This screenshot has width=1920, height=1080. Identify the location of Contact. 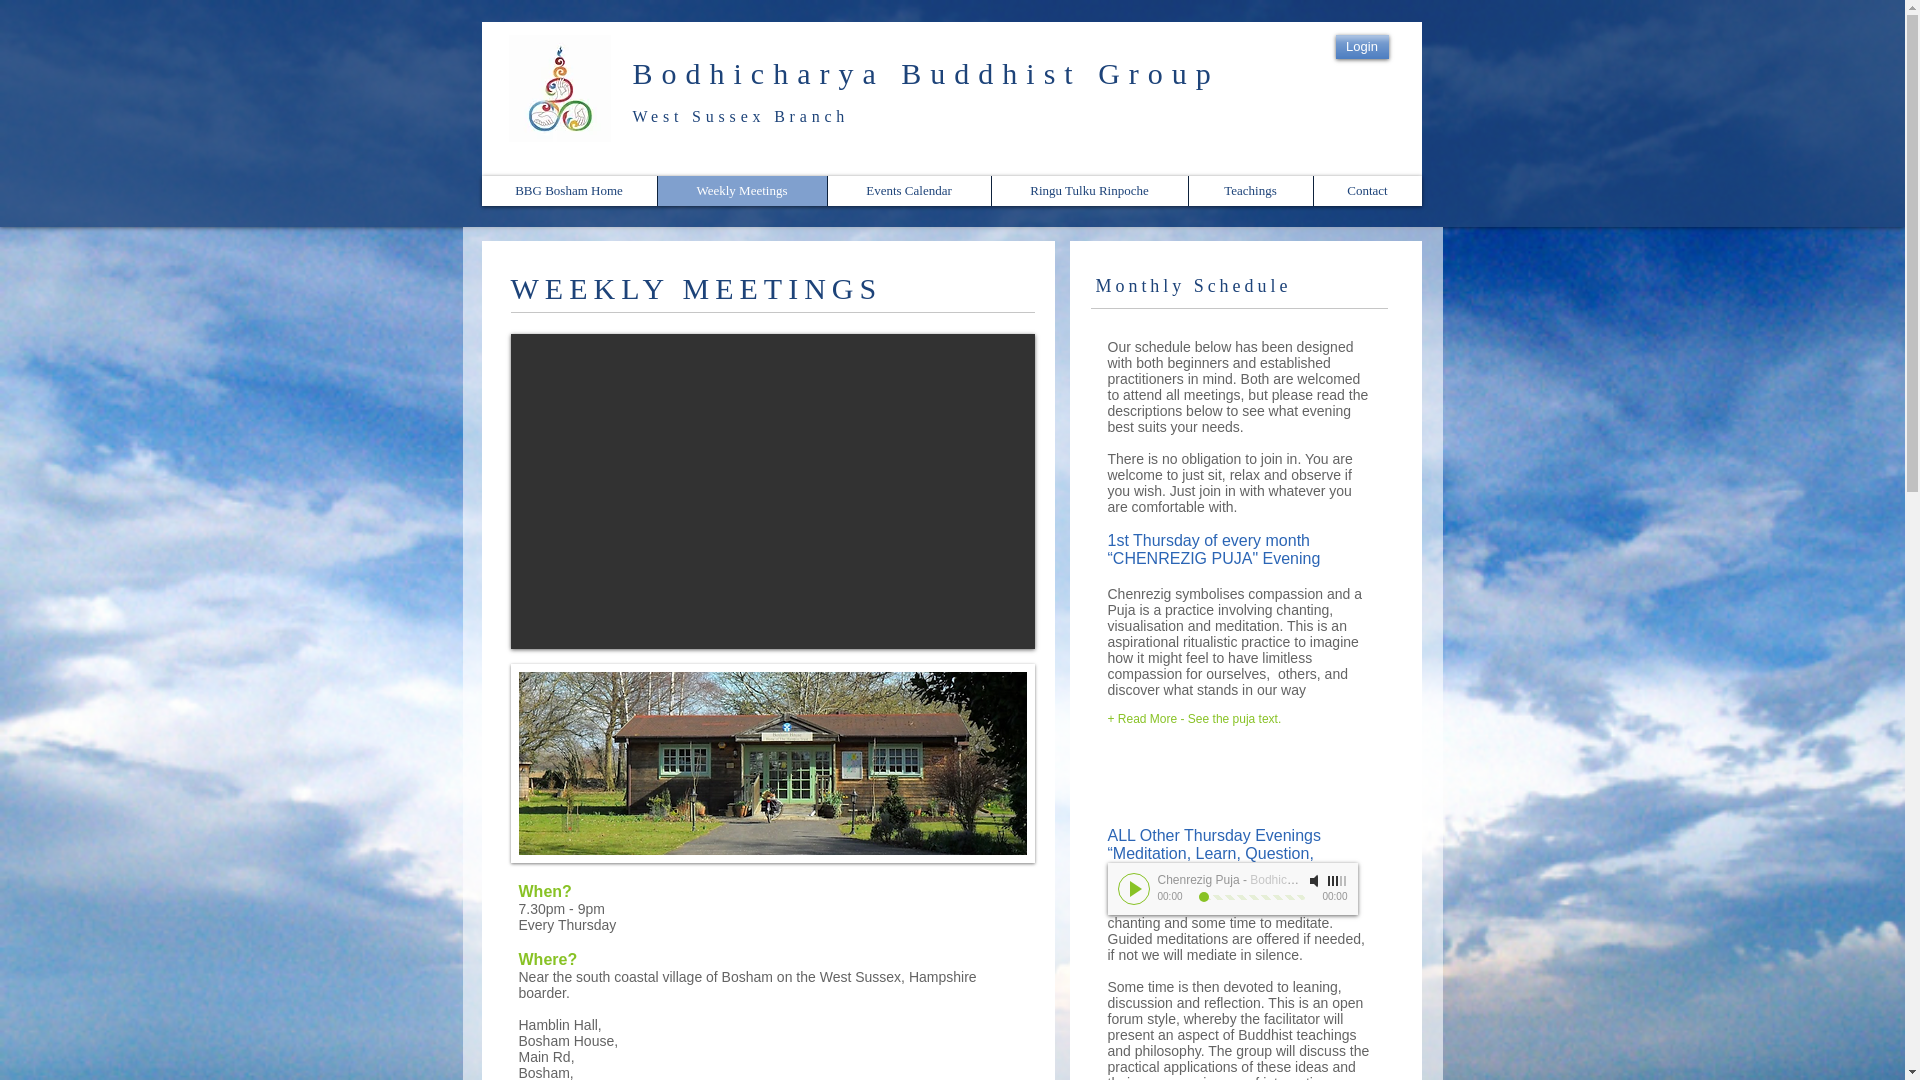
(1366, 191).